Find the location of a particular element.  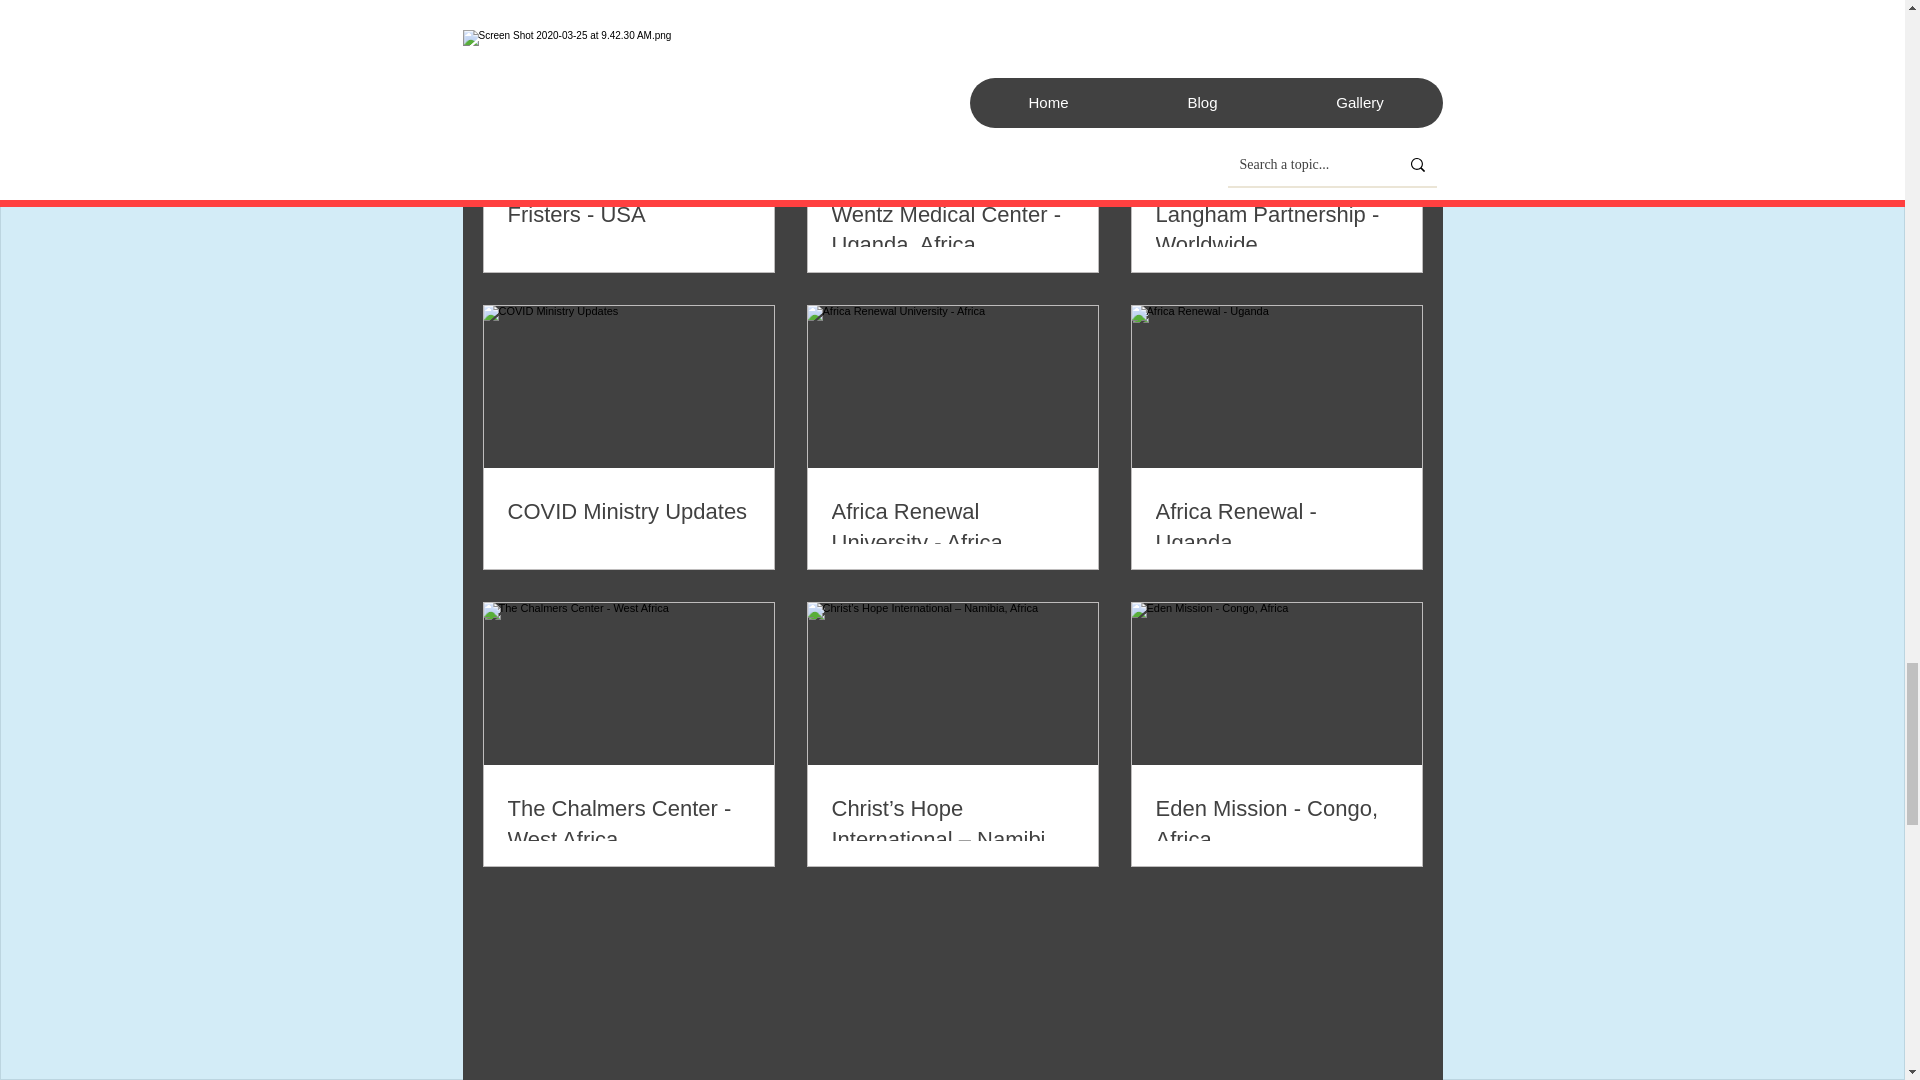

Africa Renewal - Uganda is located at coordinates (1276, 528).